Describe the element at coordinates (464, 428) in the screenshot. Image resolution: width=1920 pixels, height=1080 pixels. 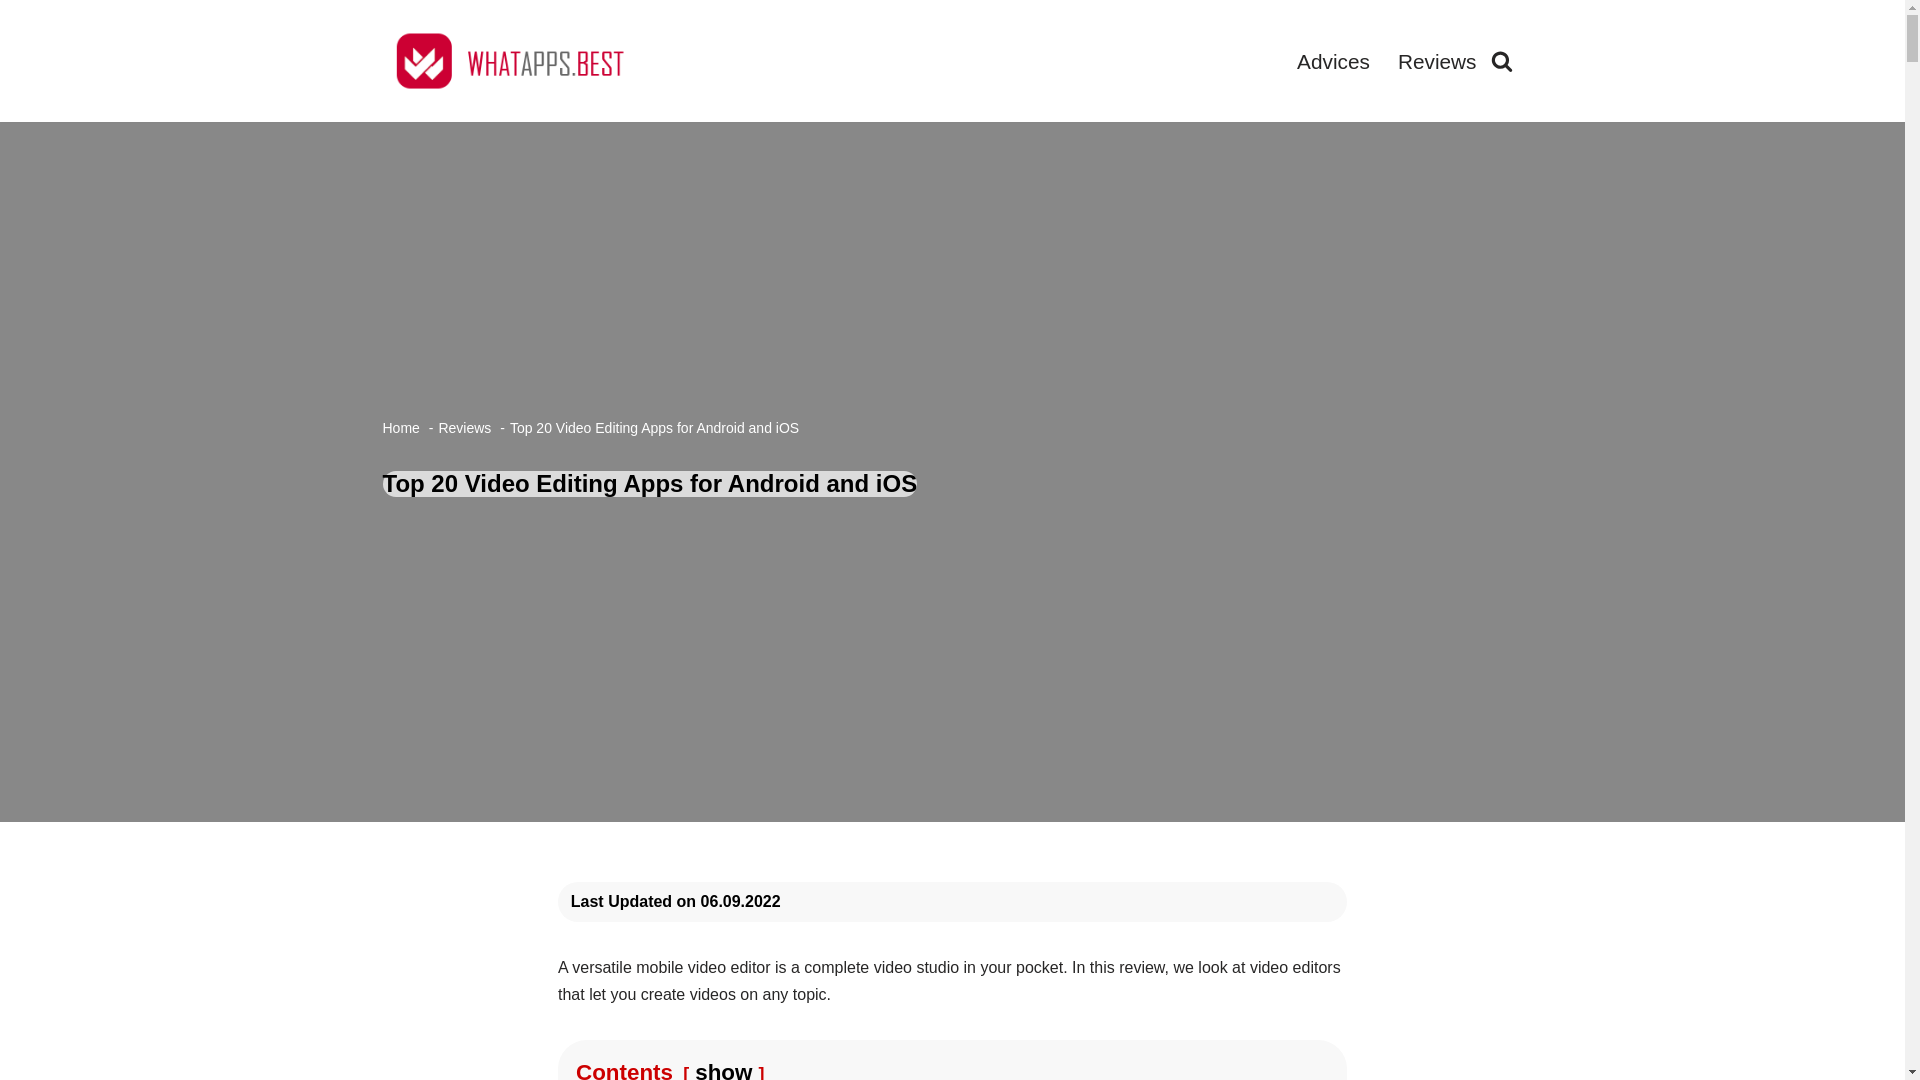
I see `Reviews` at that location.